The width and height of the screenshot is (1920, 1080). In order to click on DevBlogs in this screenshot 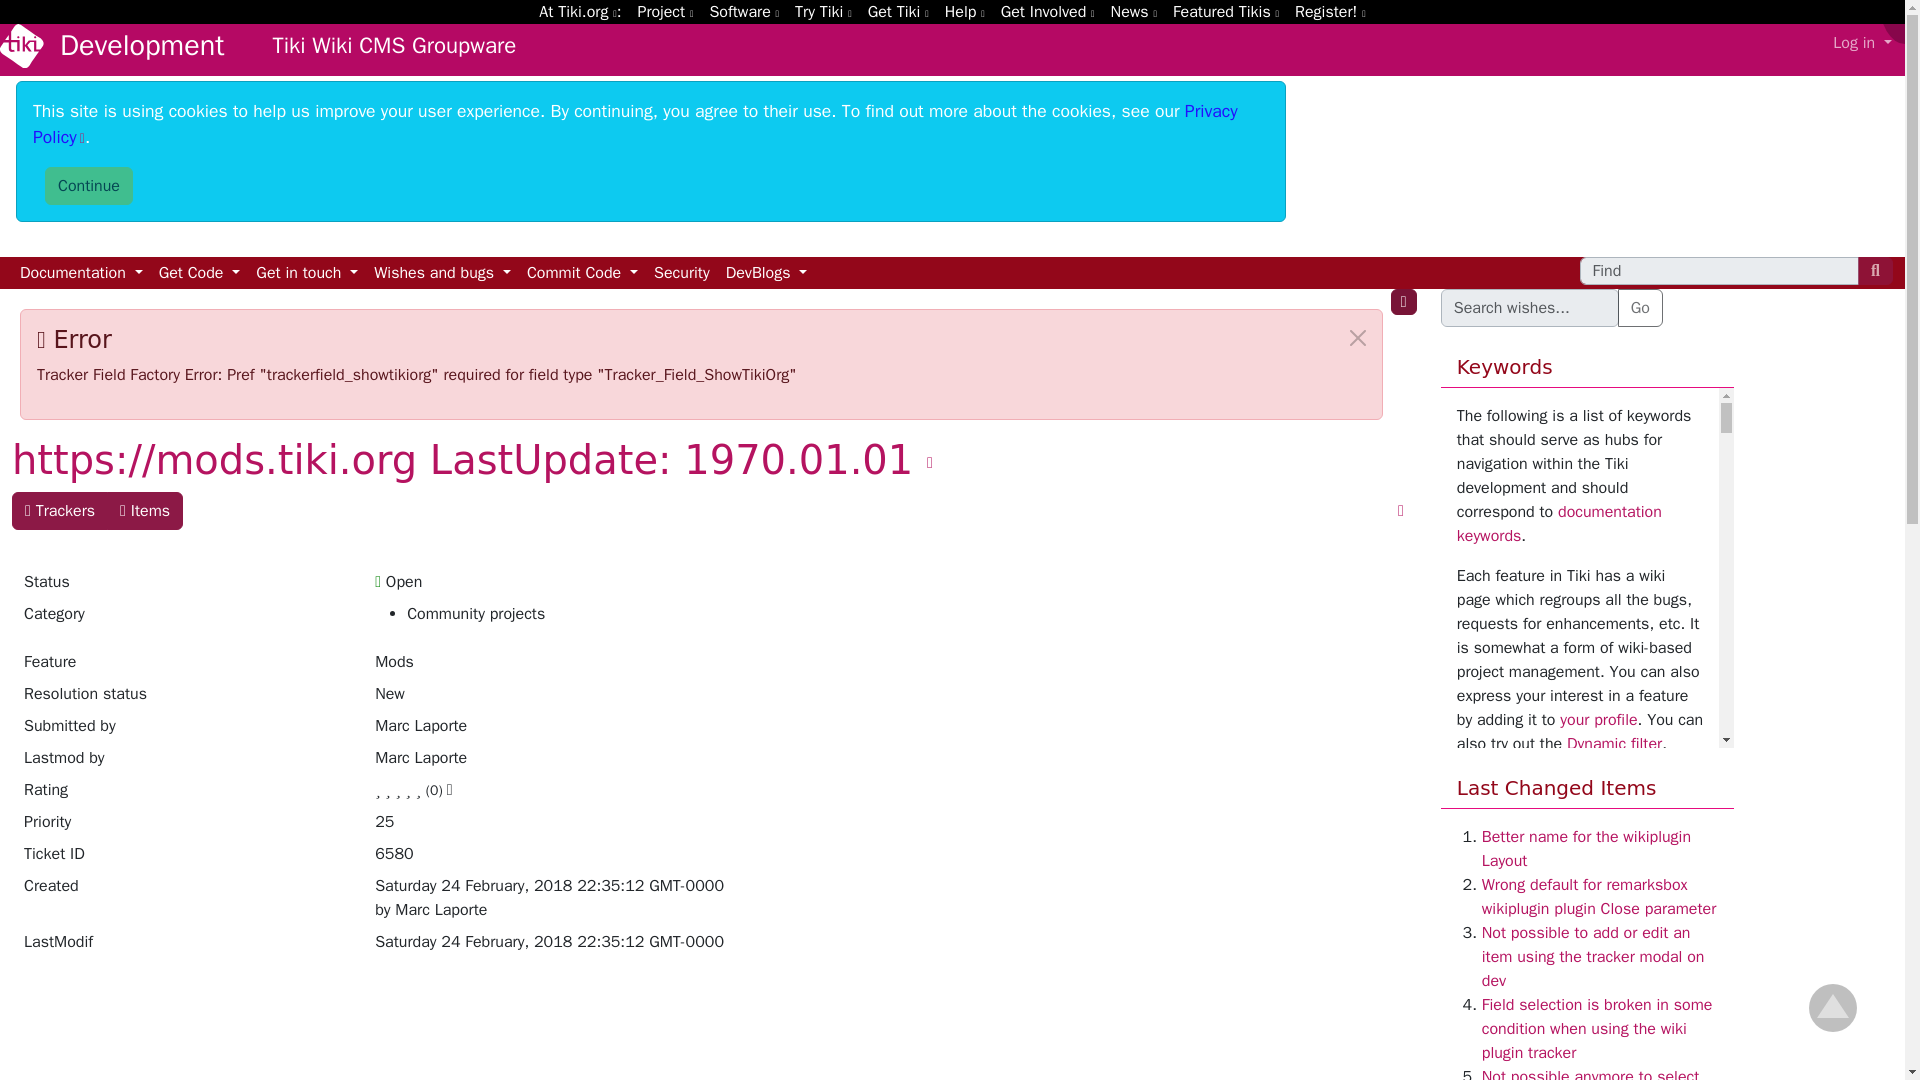, I will do `click(767, 273)`.